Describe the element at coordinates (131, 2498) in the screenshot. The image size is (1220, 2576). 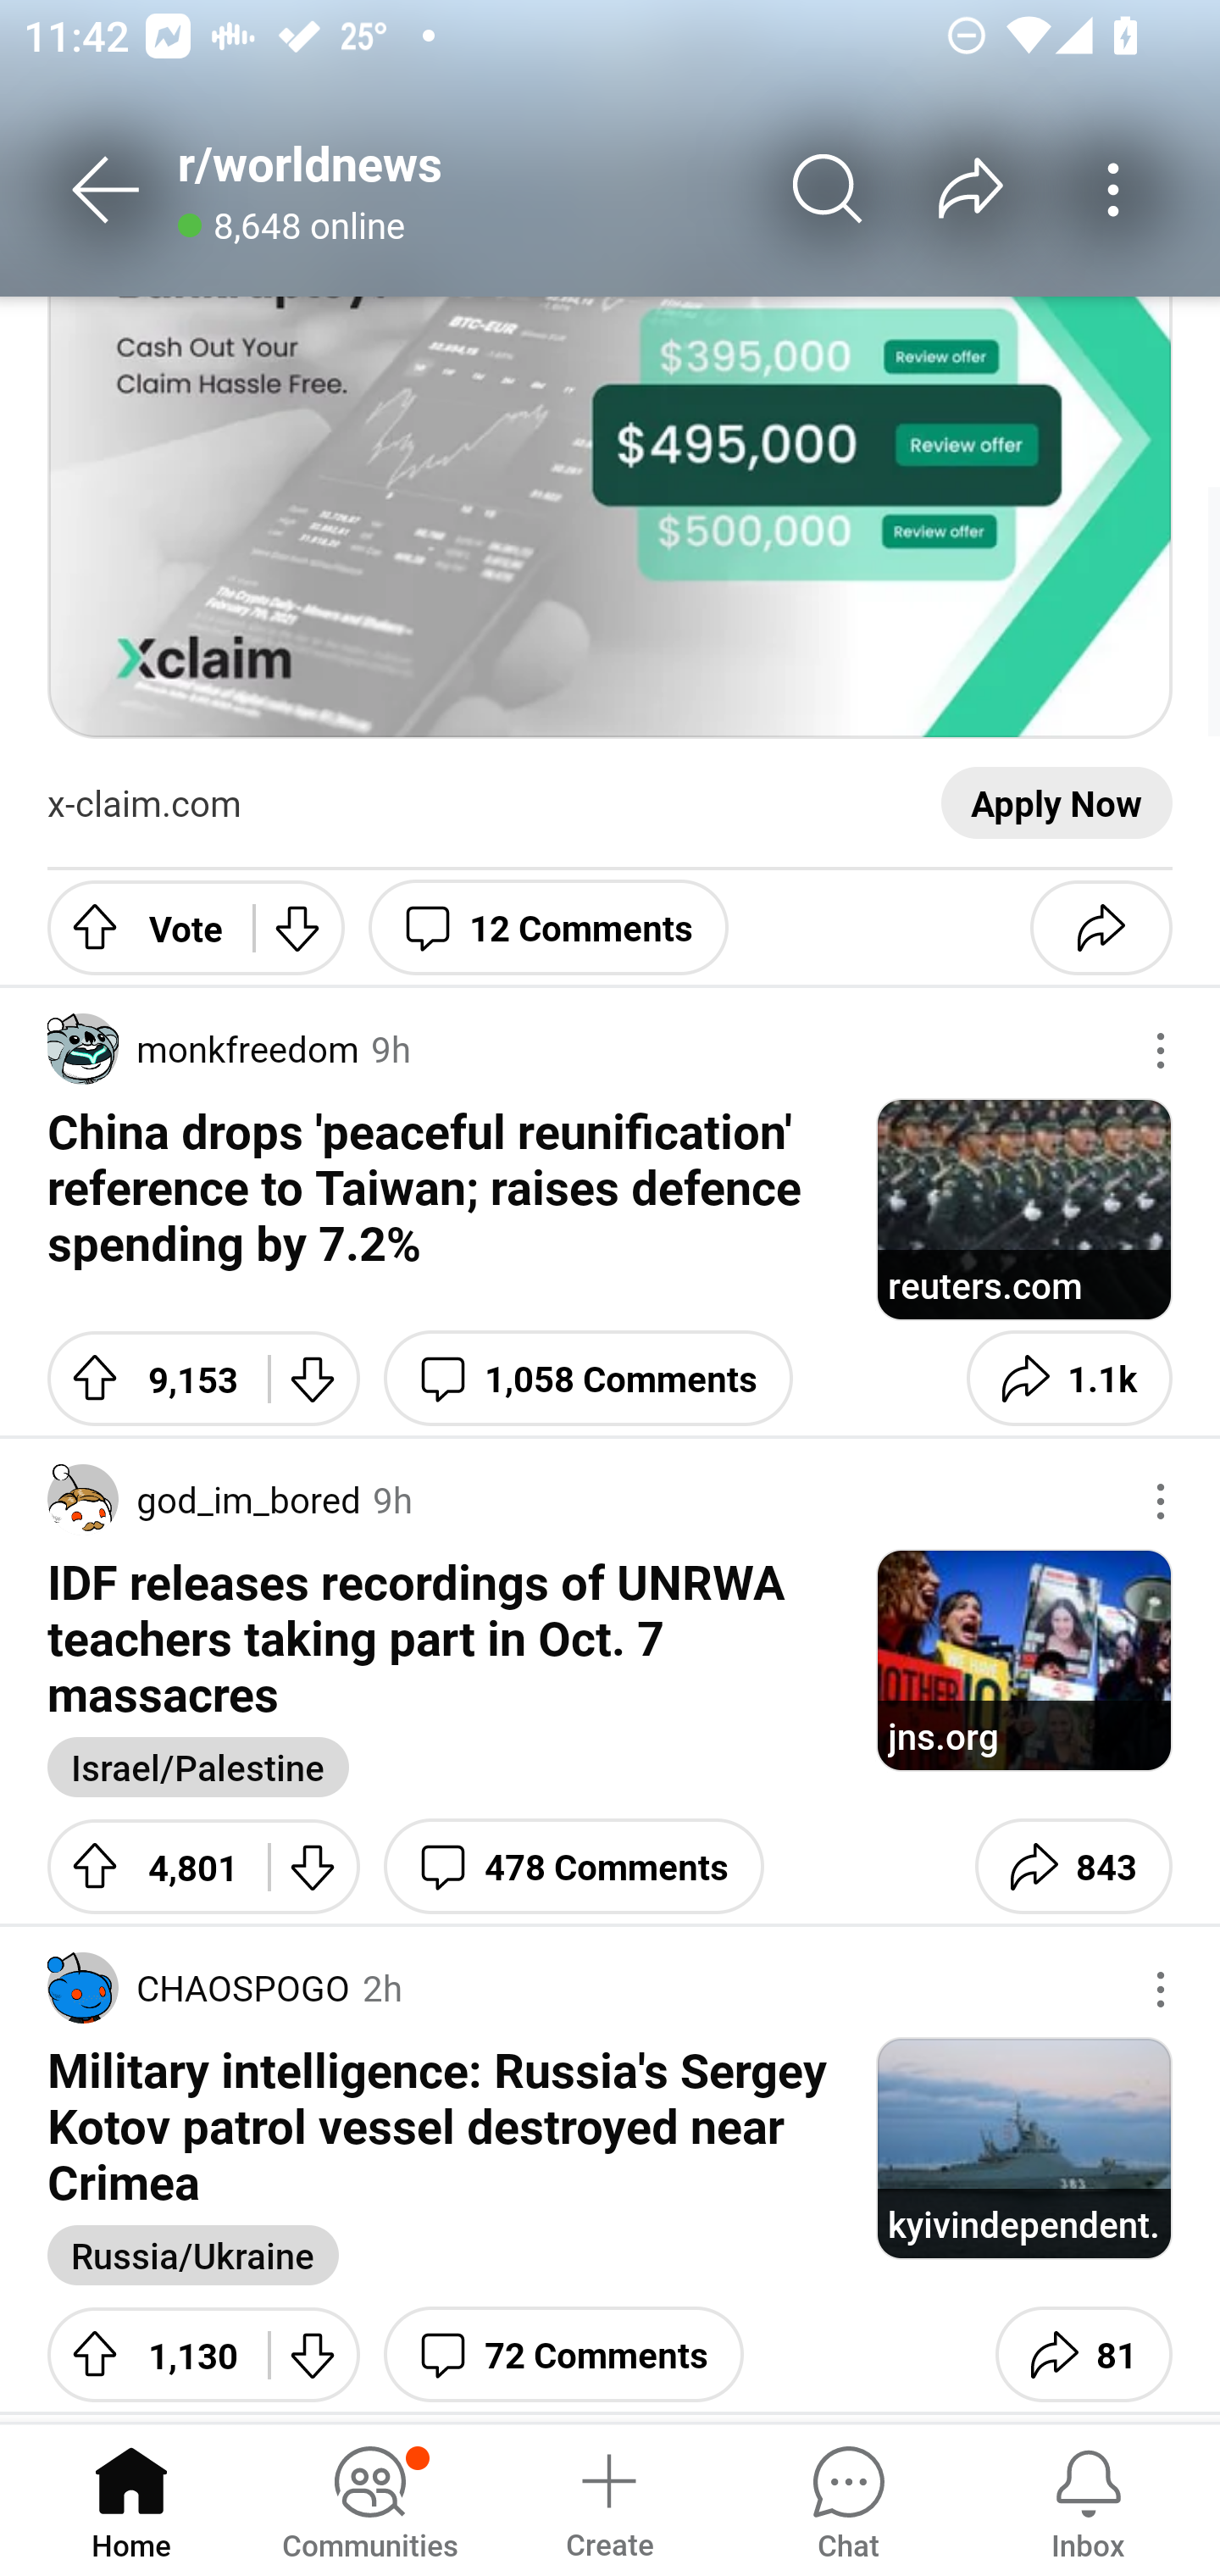
I see `Home` at that location.